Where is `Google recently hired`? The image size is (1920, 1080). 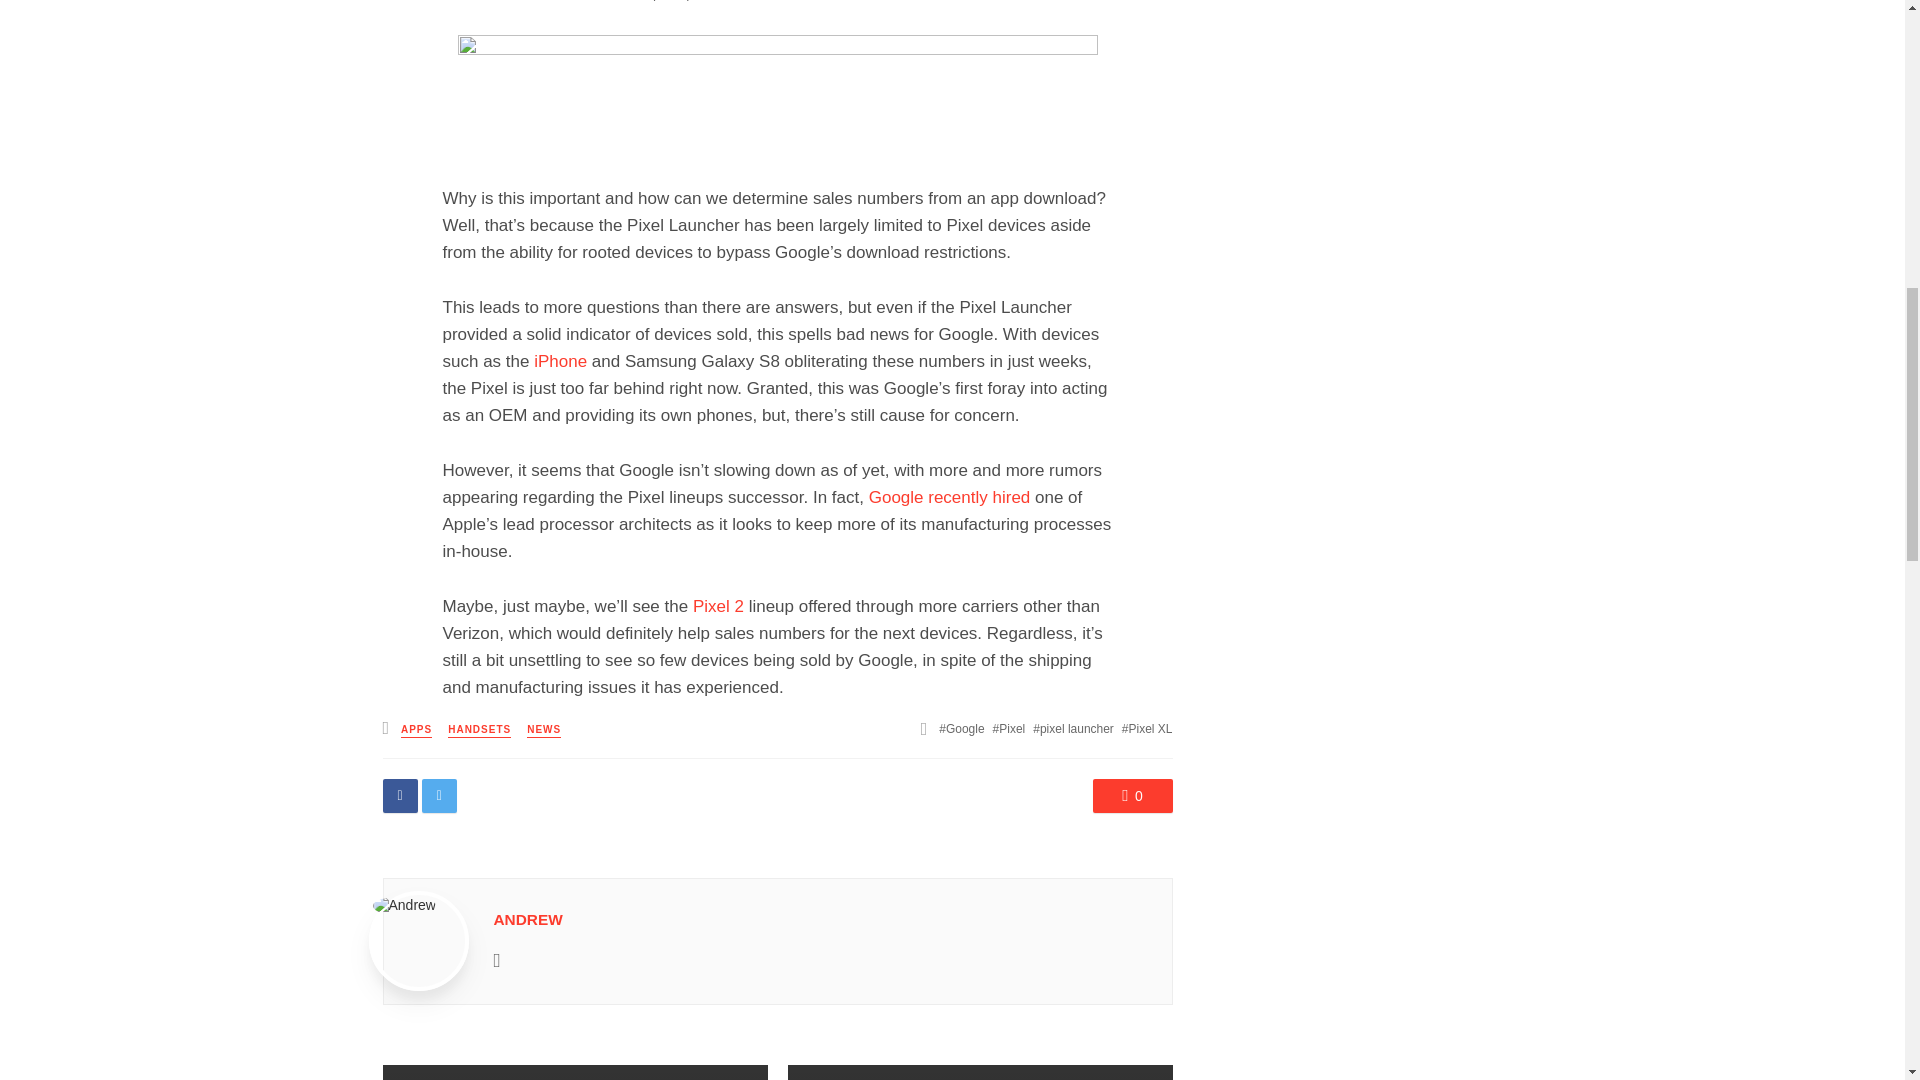
Google recently hired is located at coordinates (950, 497).